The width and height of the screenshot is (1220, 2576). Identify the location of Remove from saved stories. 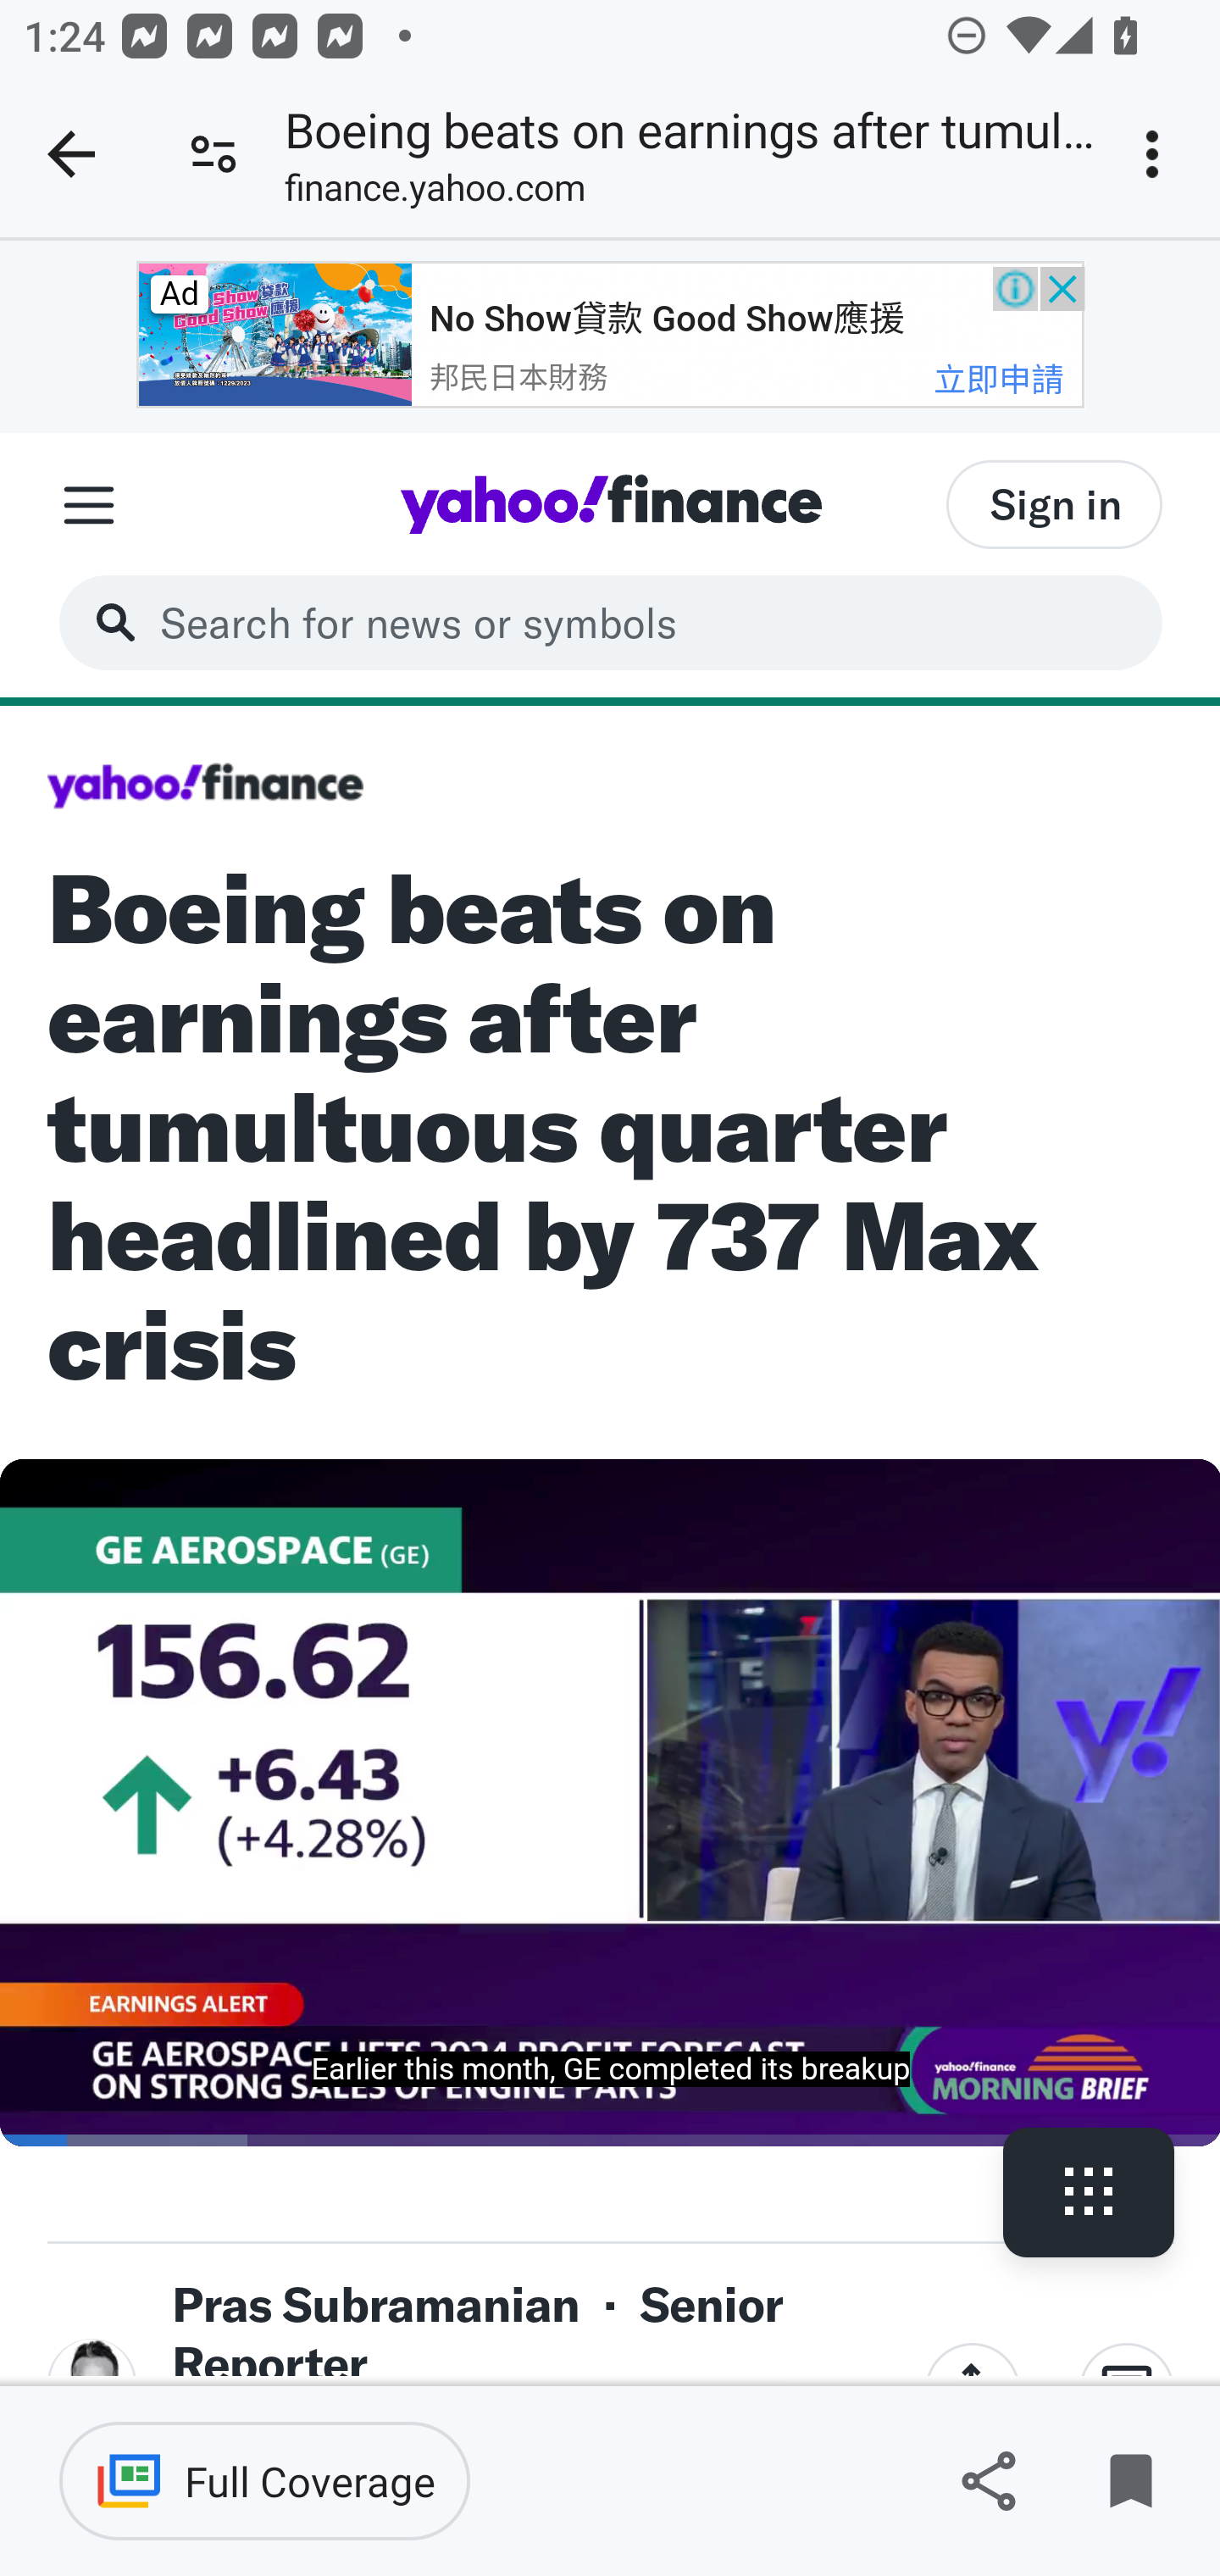
(1130, 2481).